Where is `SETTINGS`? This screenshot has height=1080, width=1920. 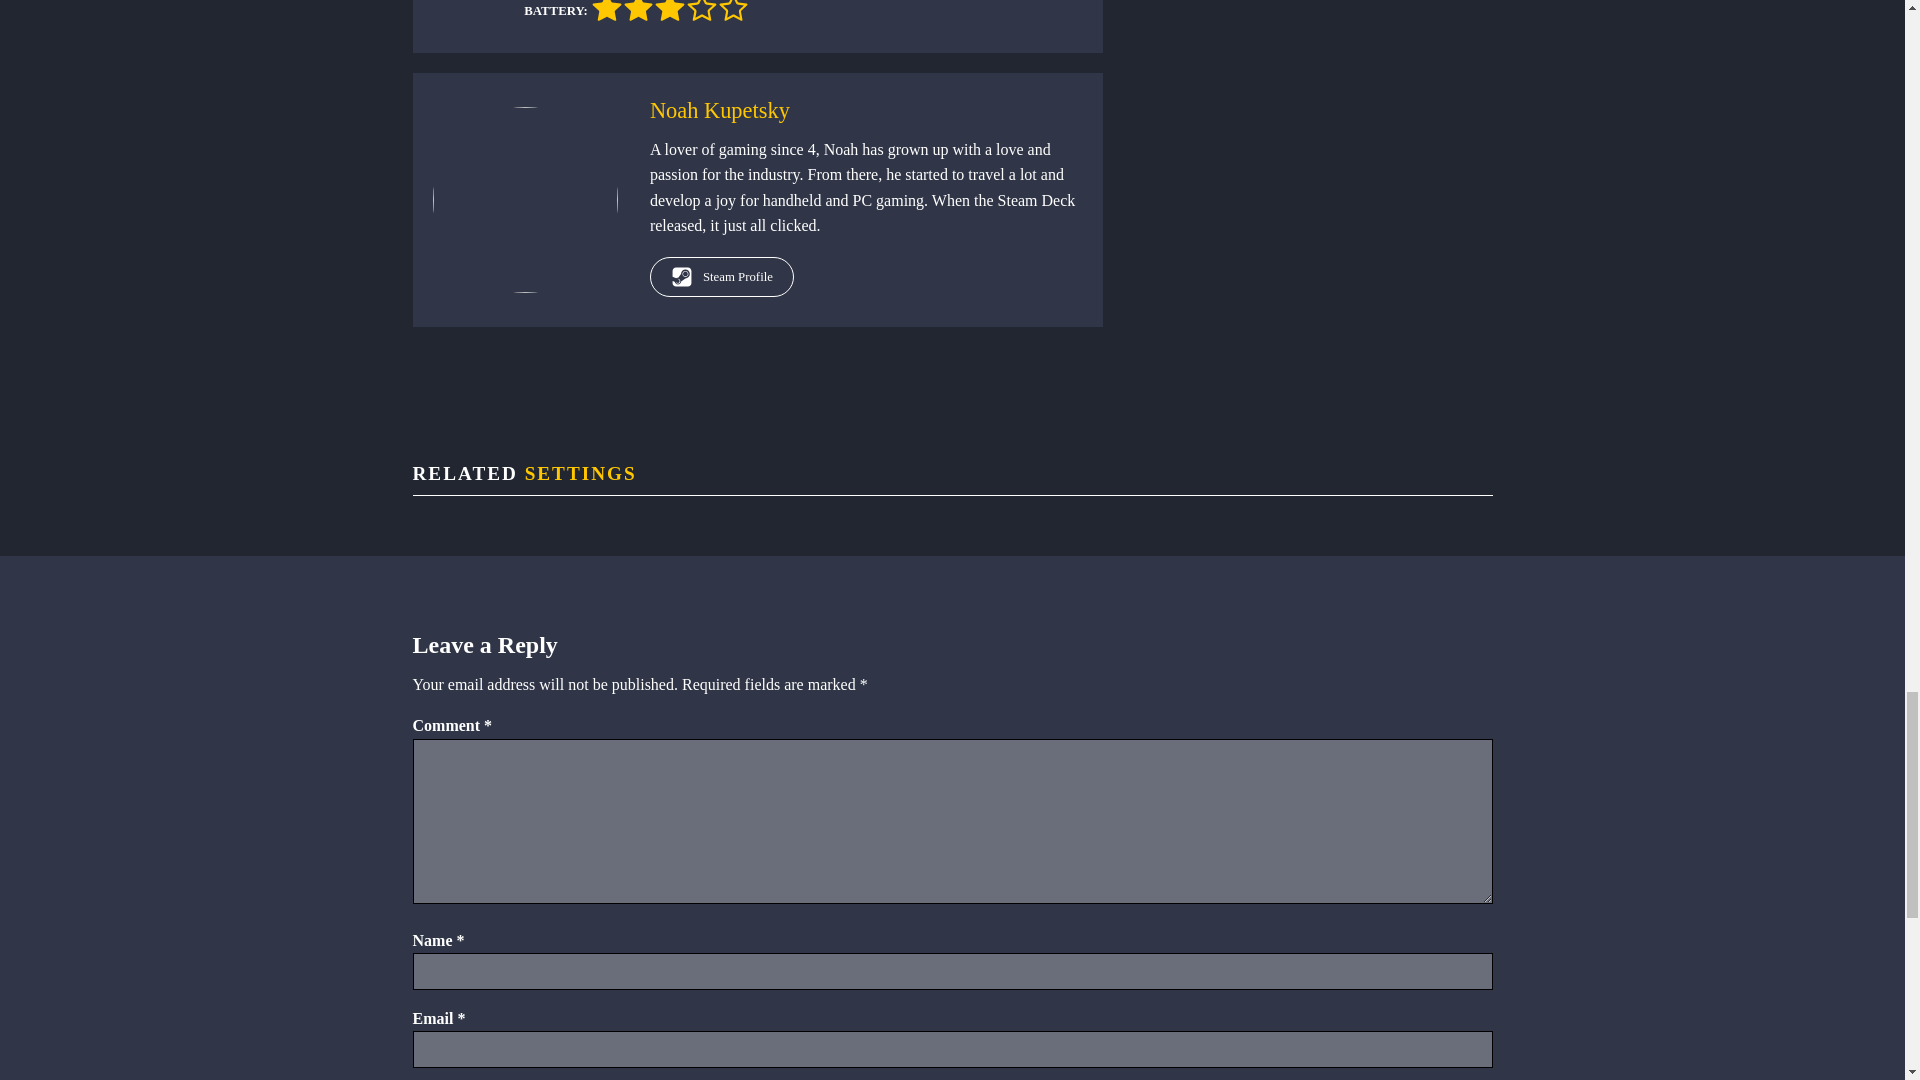 SETTINGS is located at coordinates (580, 473).